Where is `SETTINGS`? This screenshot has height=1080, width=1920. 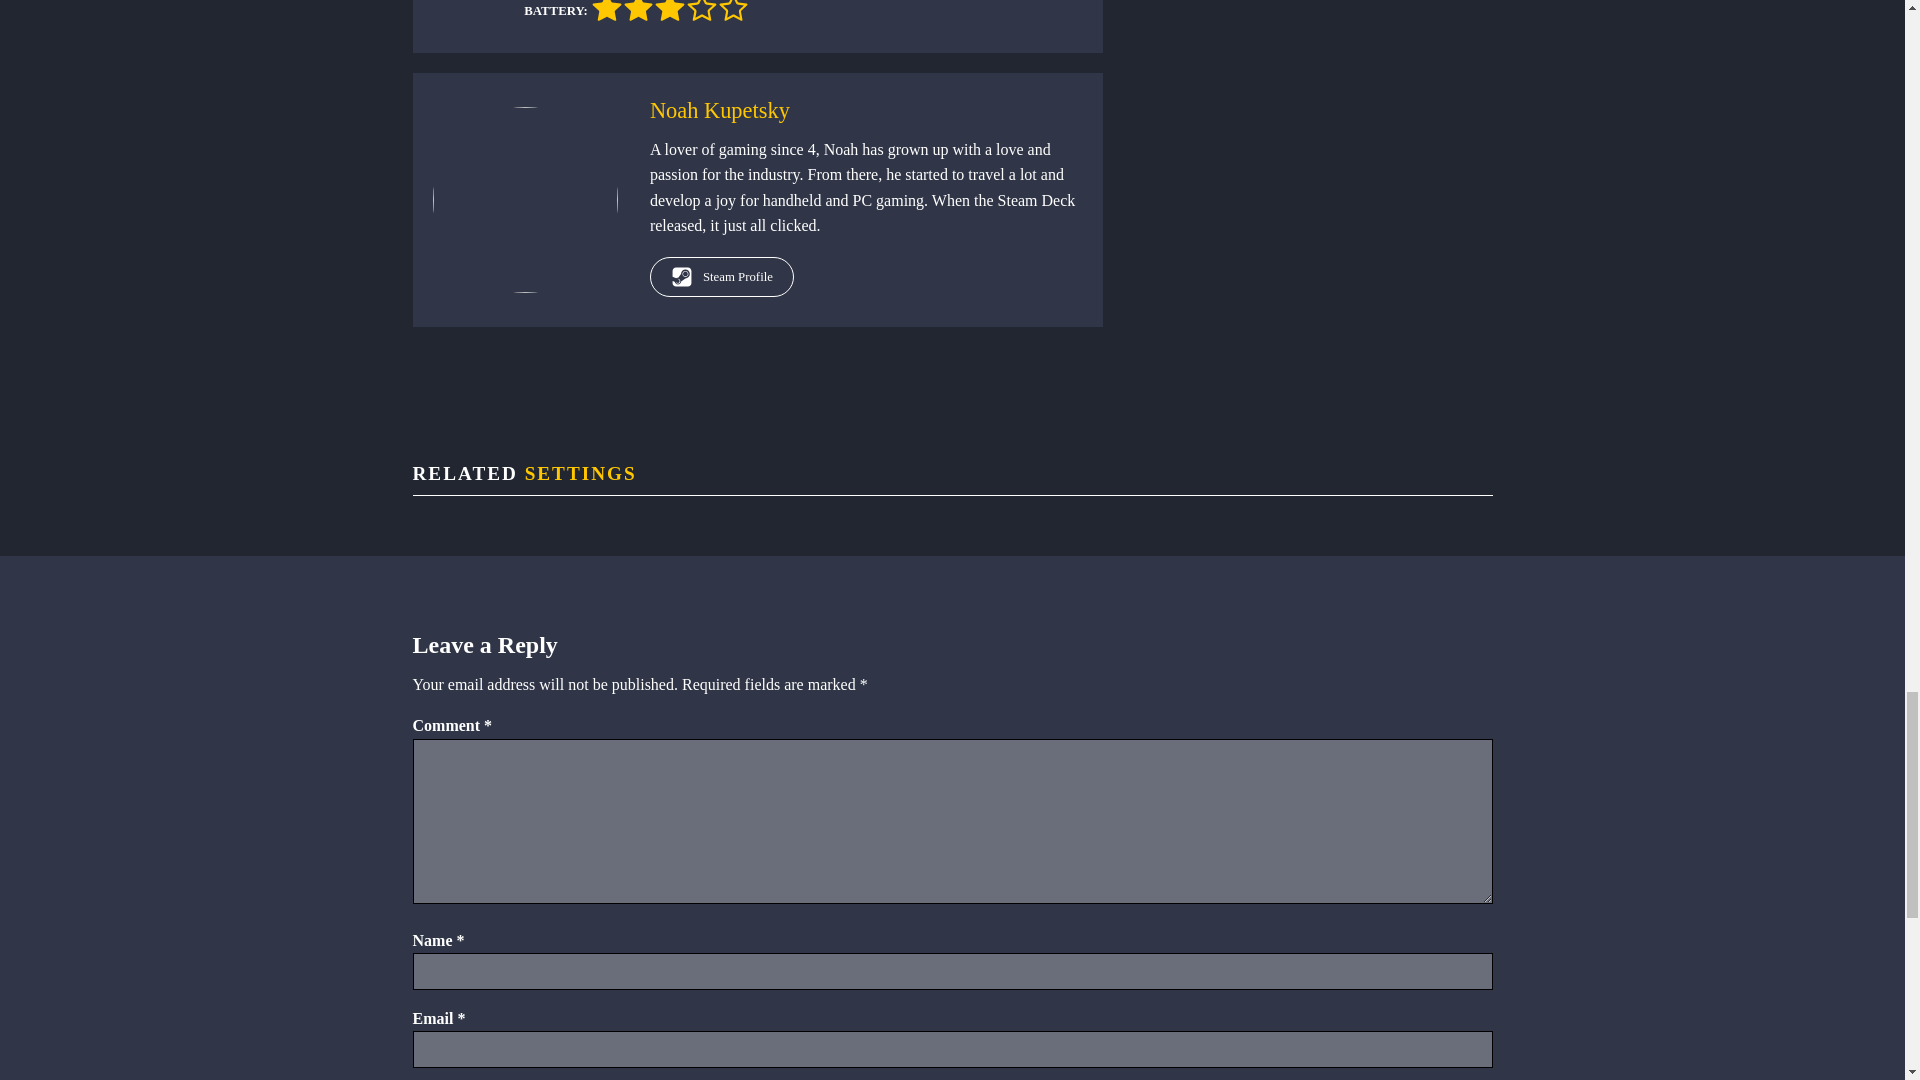 SETTINGS is located at coordinates (580, 473).